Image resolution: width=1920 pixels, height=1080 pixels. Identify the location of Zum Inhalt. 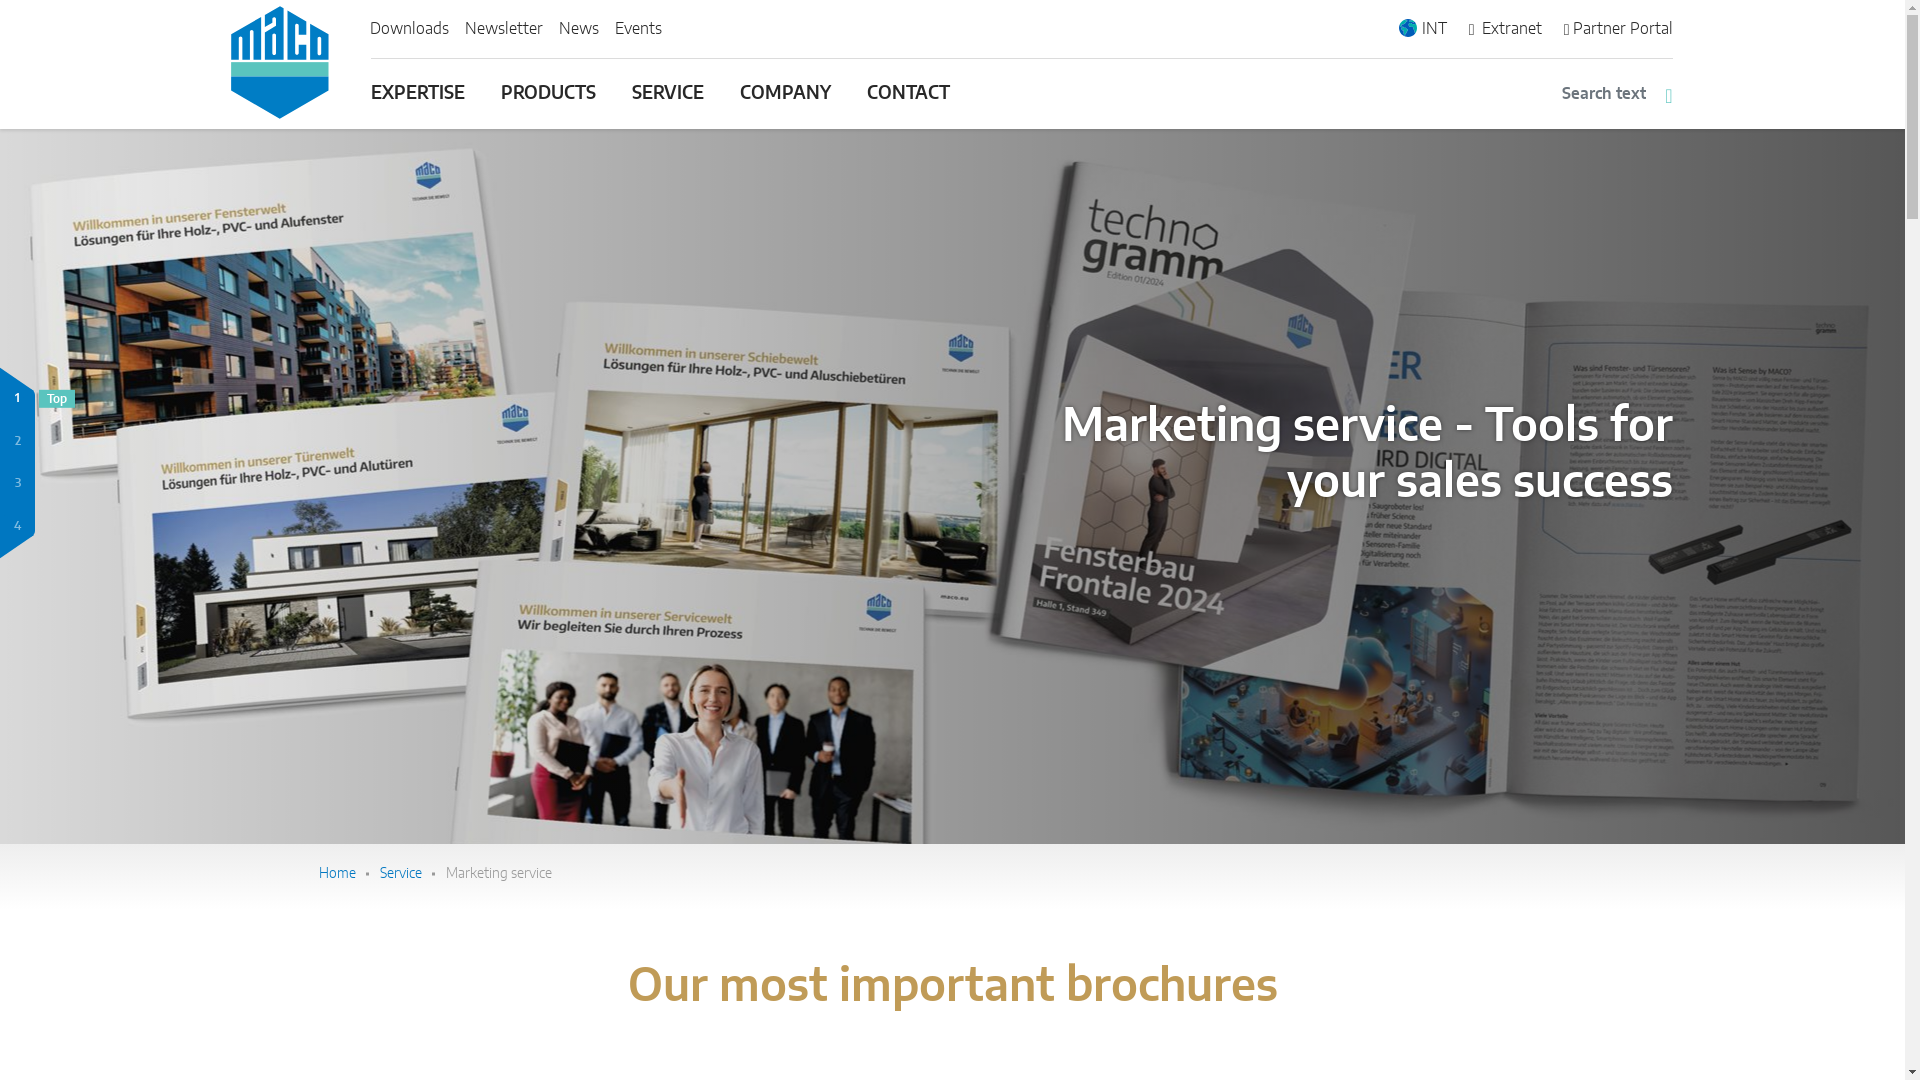
(17, 442).